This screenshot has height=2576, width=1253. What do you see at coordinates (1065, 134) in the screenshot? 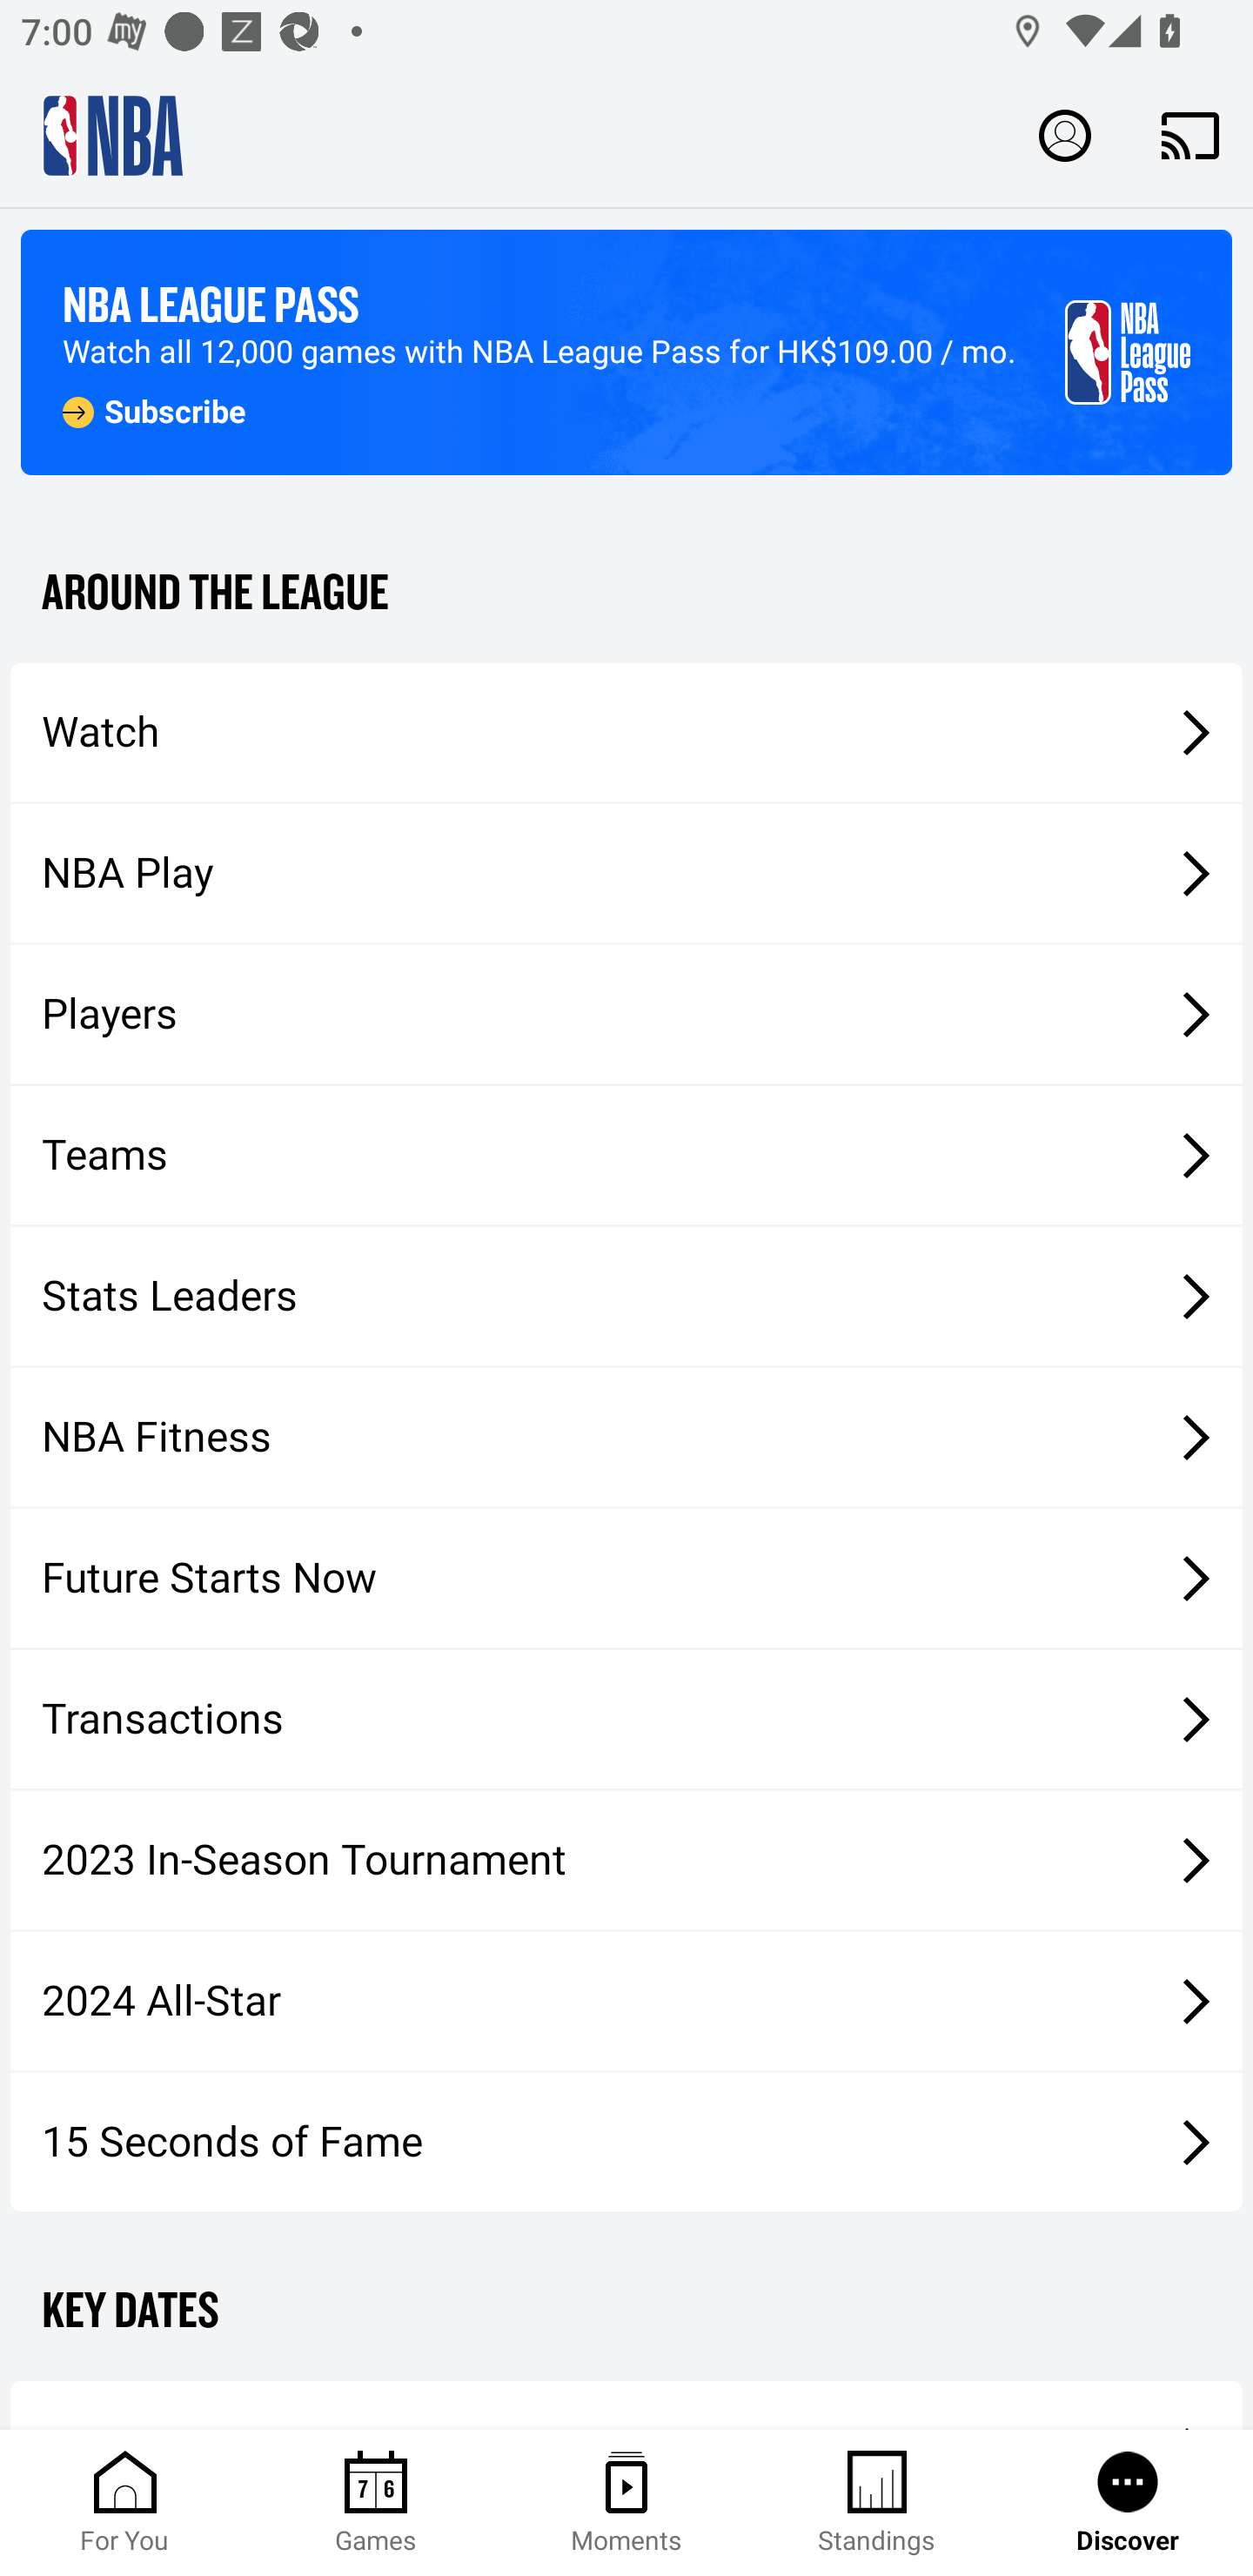
I see `Profile` at bounding box center [1065, 134].